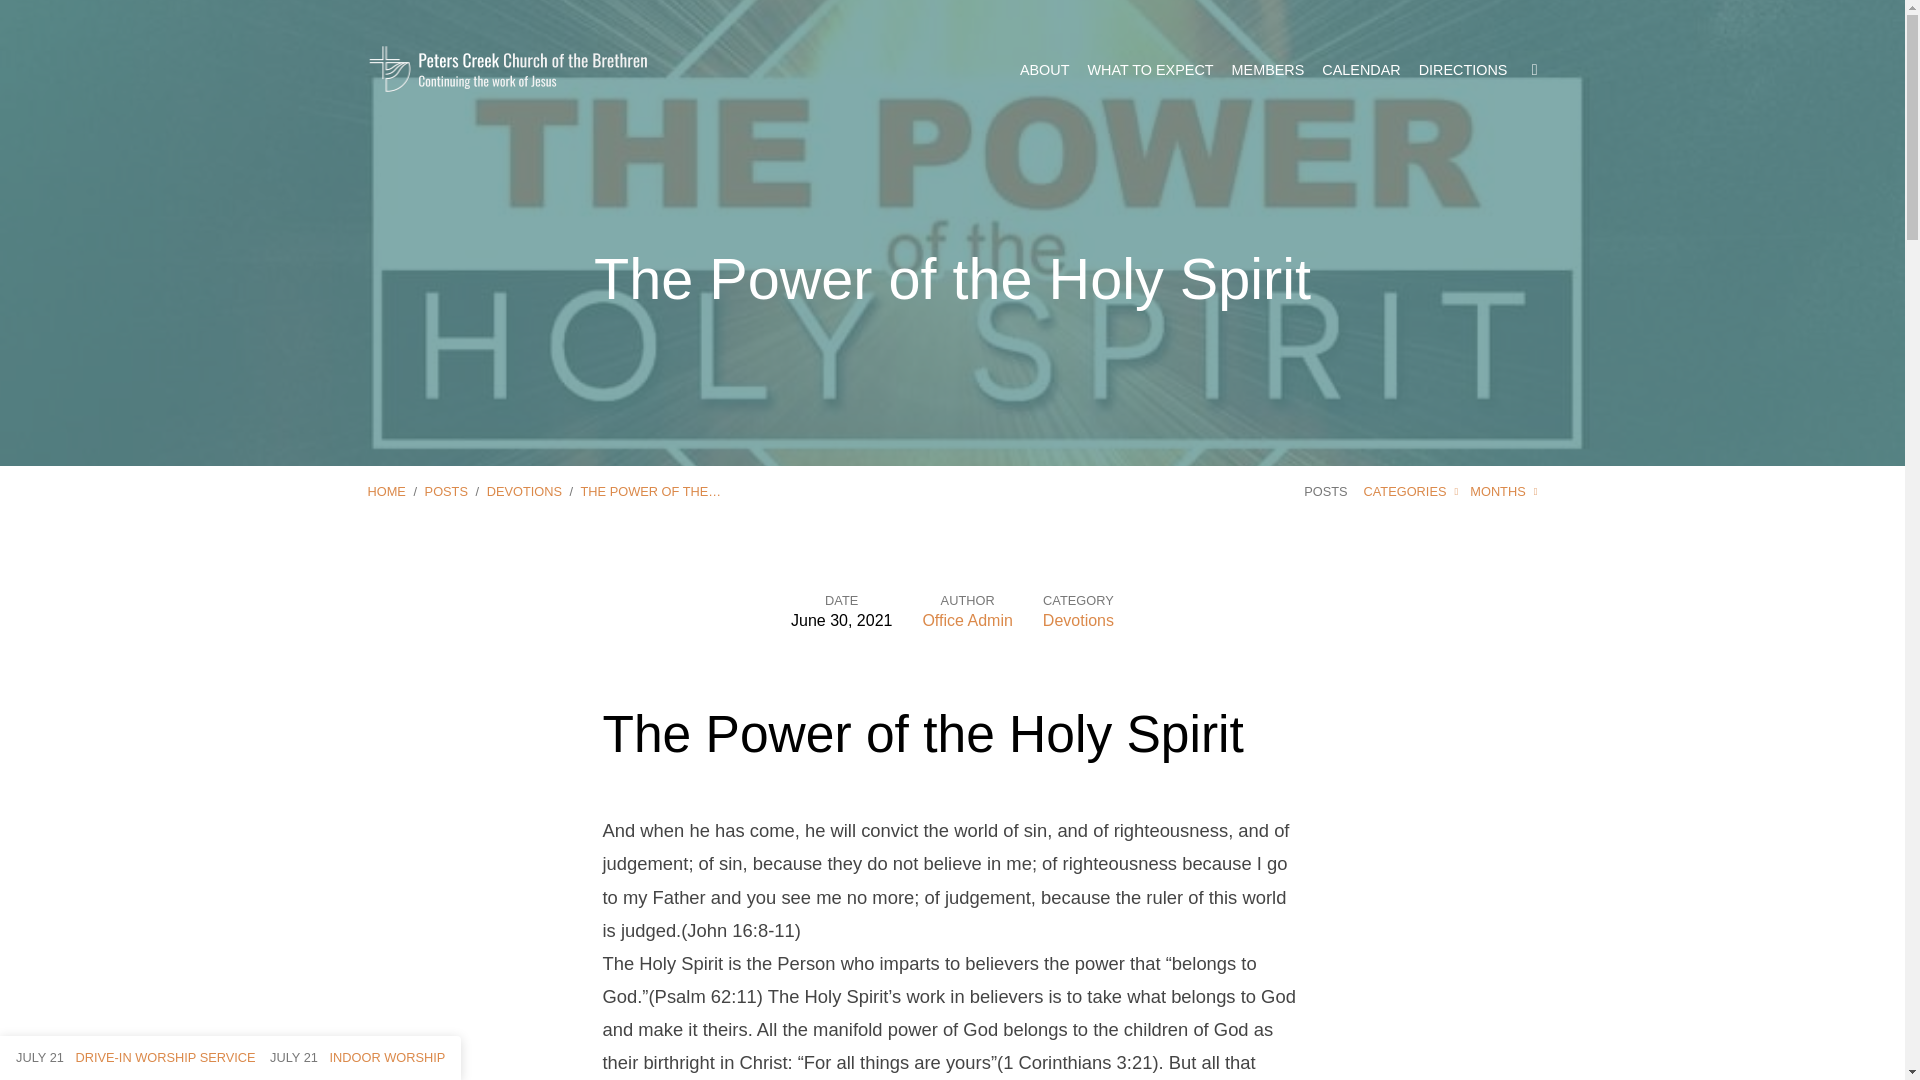 The height and width of the screenshot is (1080, 1920). I want to click on JULY 21 DRIVE-IN WORSHIP SERVICE, so click(135, 1056).